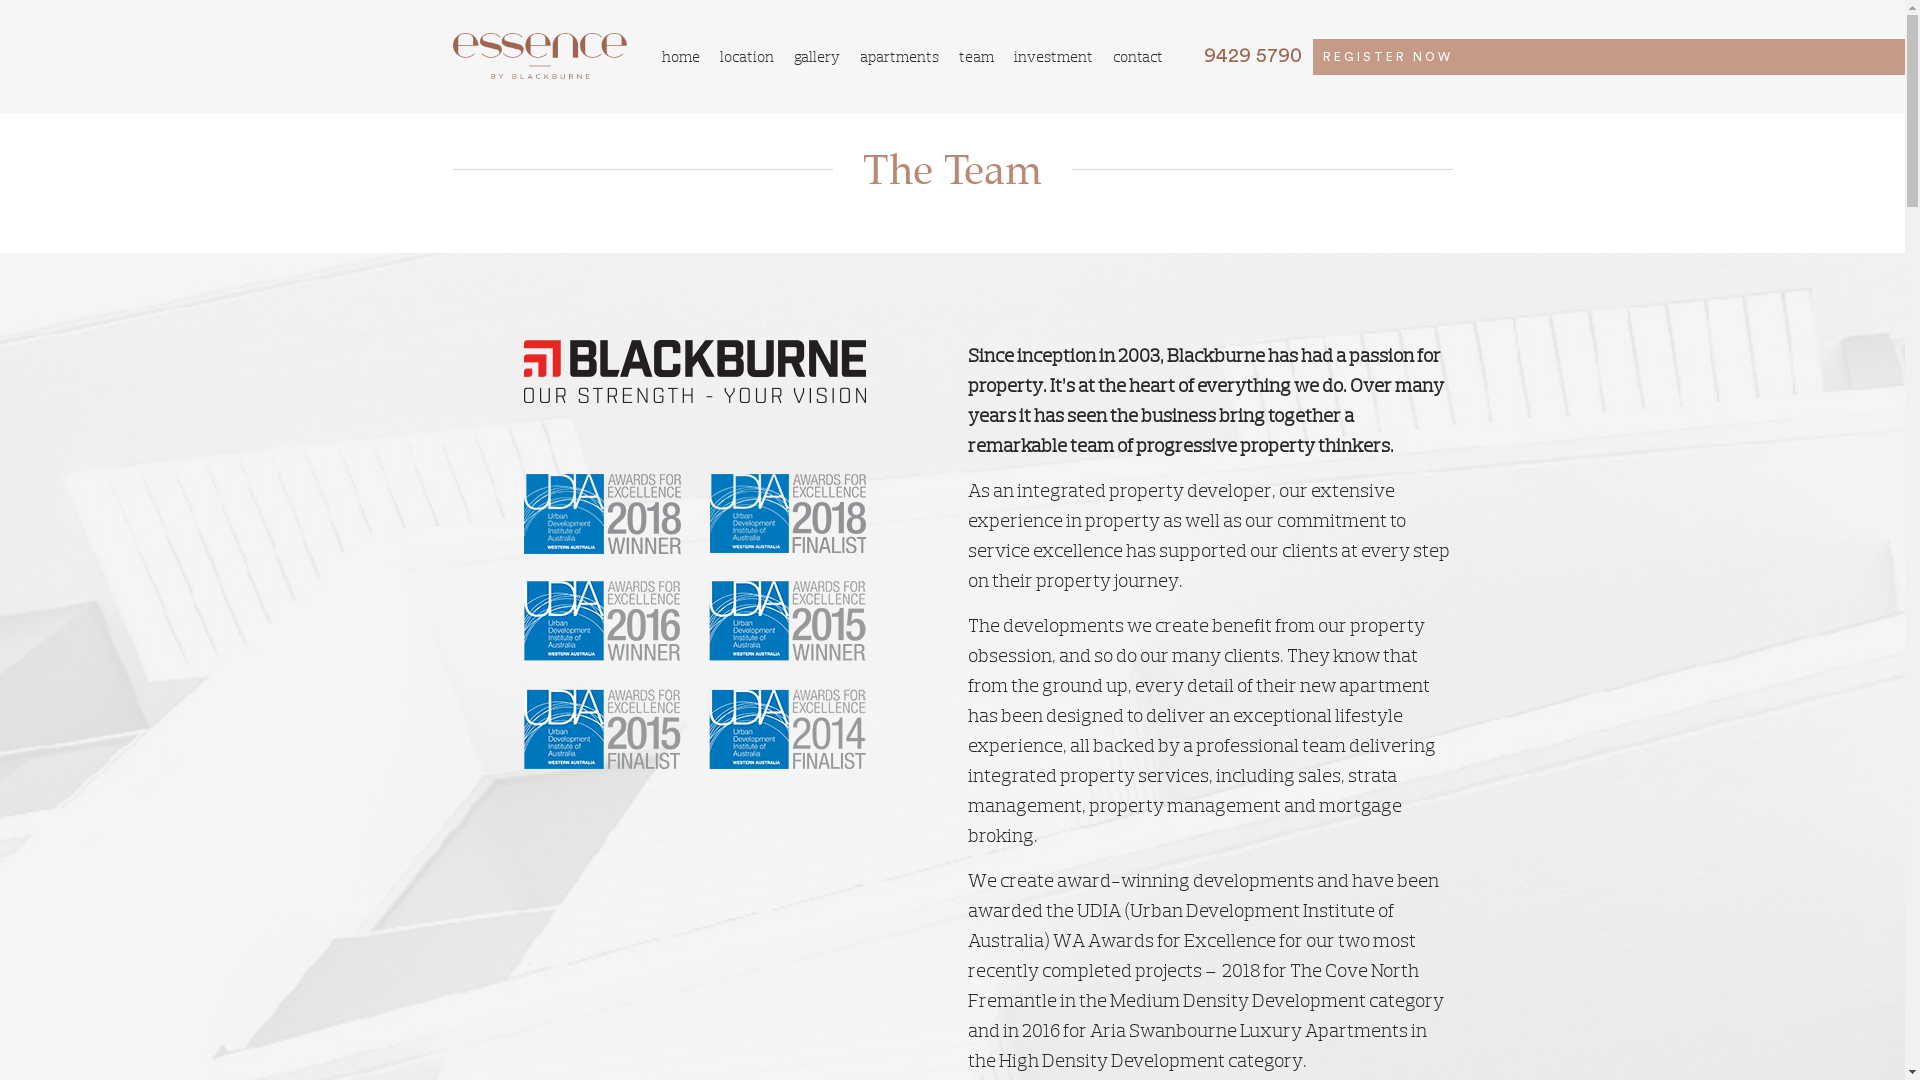 The width and height of the screenshot is (1920, 1080). I want to click on gallery, so click(817, 56).